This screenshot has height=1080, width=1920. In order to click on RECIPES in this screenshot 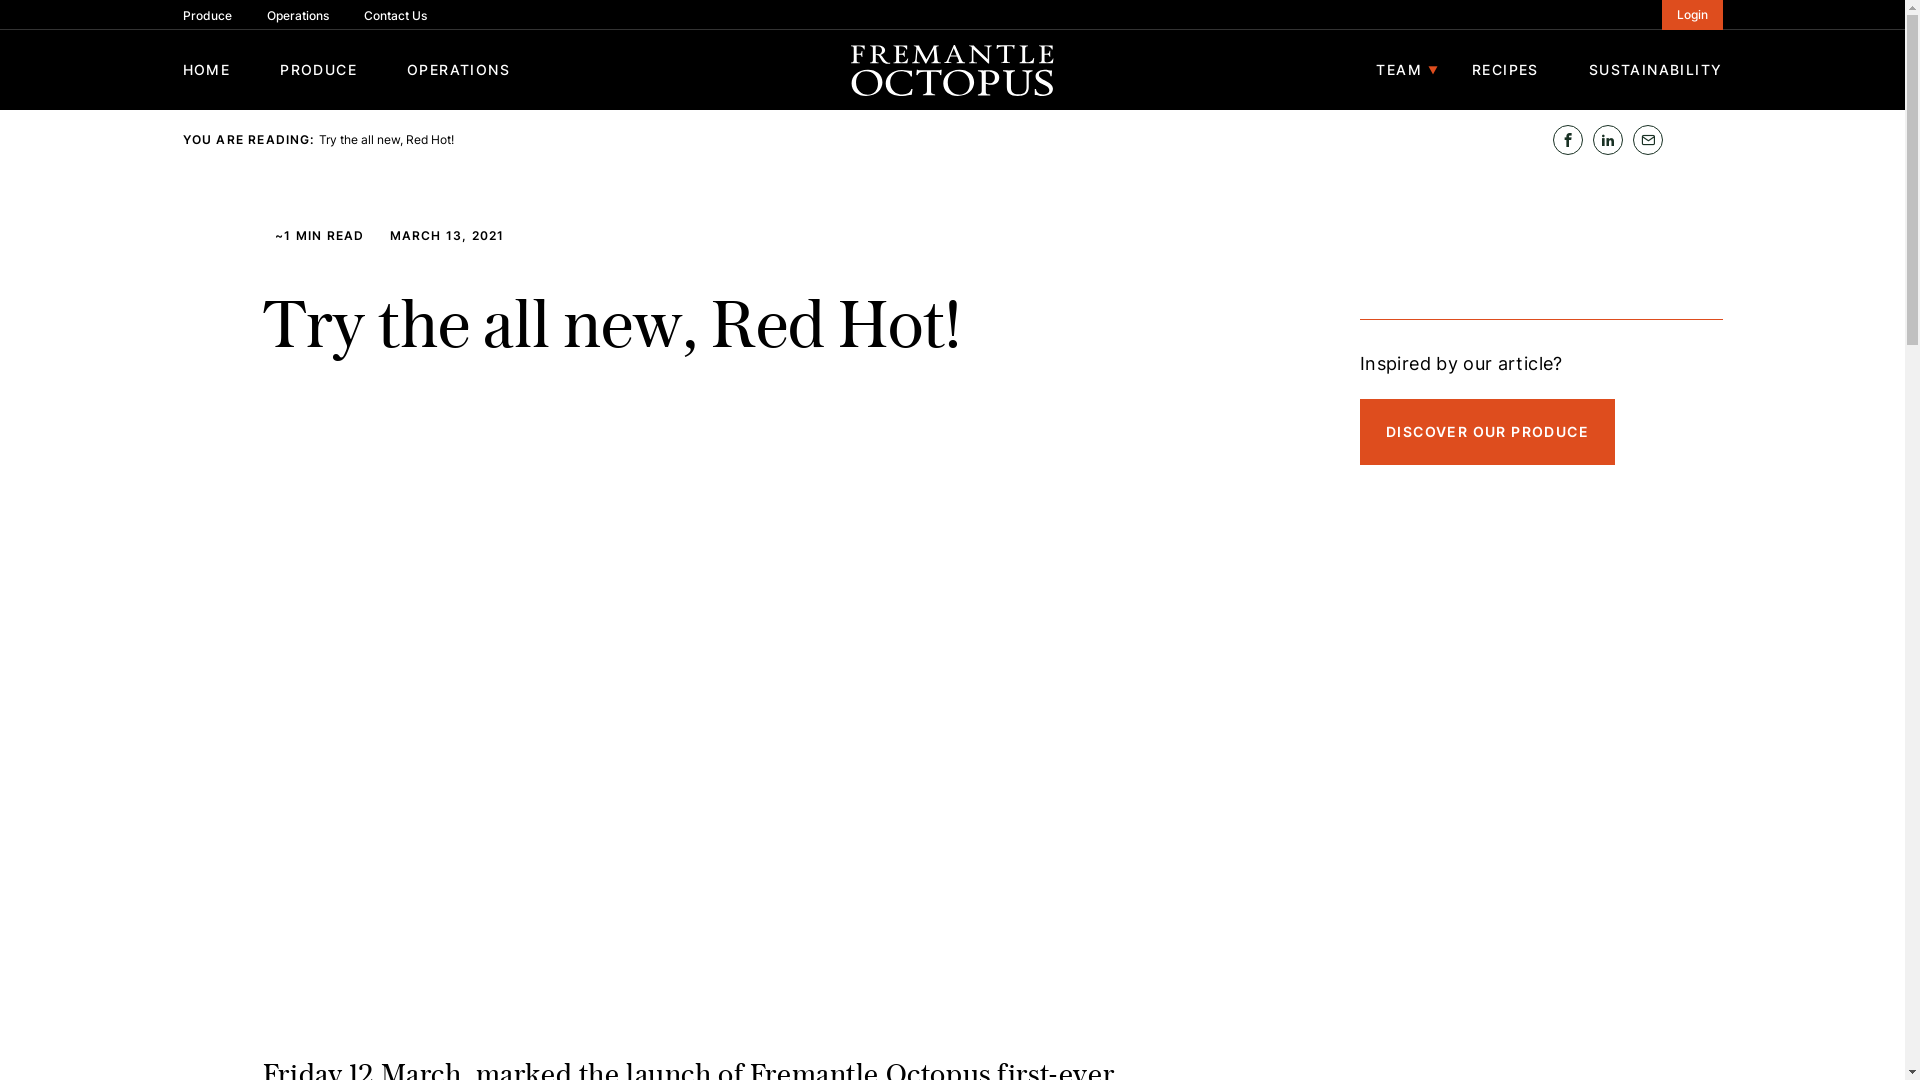, I will do `click(1506, 70)`.